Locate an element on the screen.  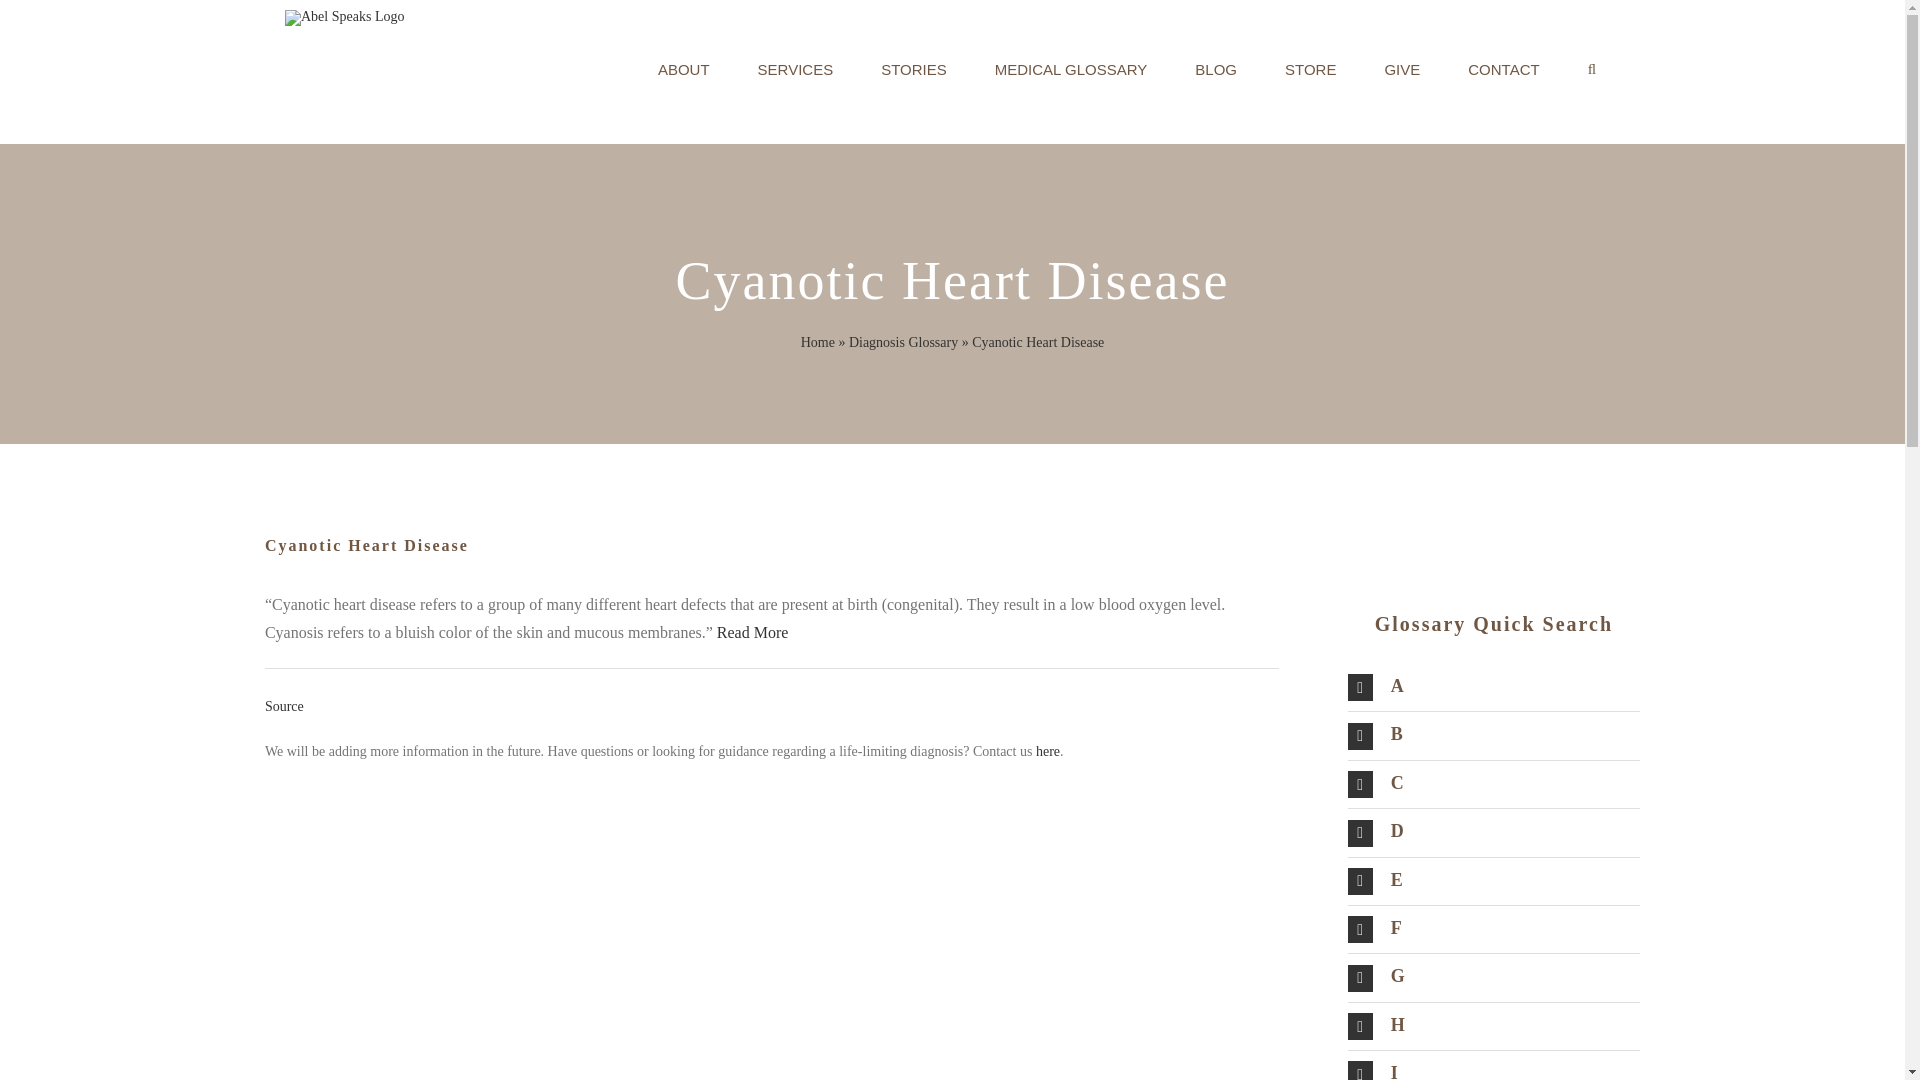
SERVICES is located at coordinates (796, 70).